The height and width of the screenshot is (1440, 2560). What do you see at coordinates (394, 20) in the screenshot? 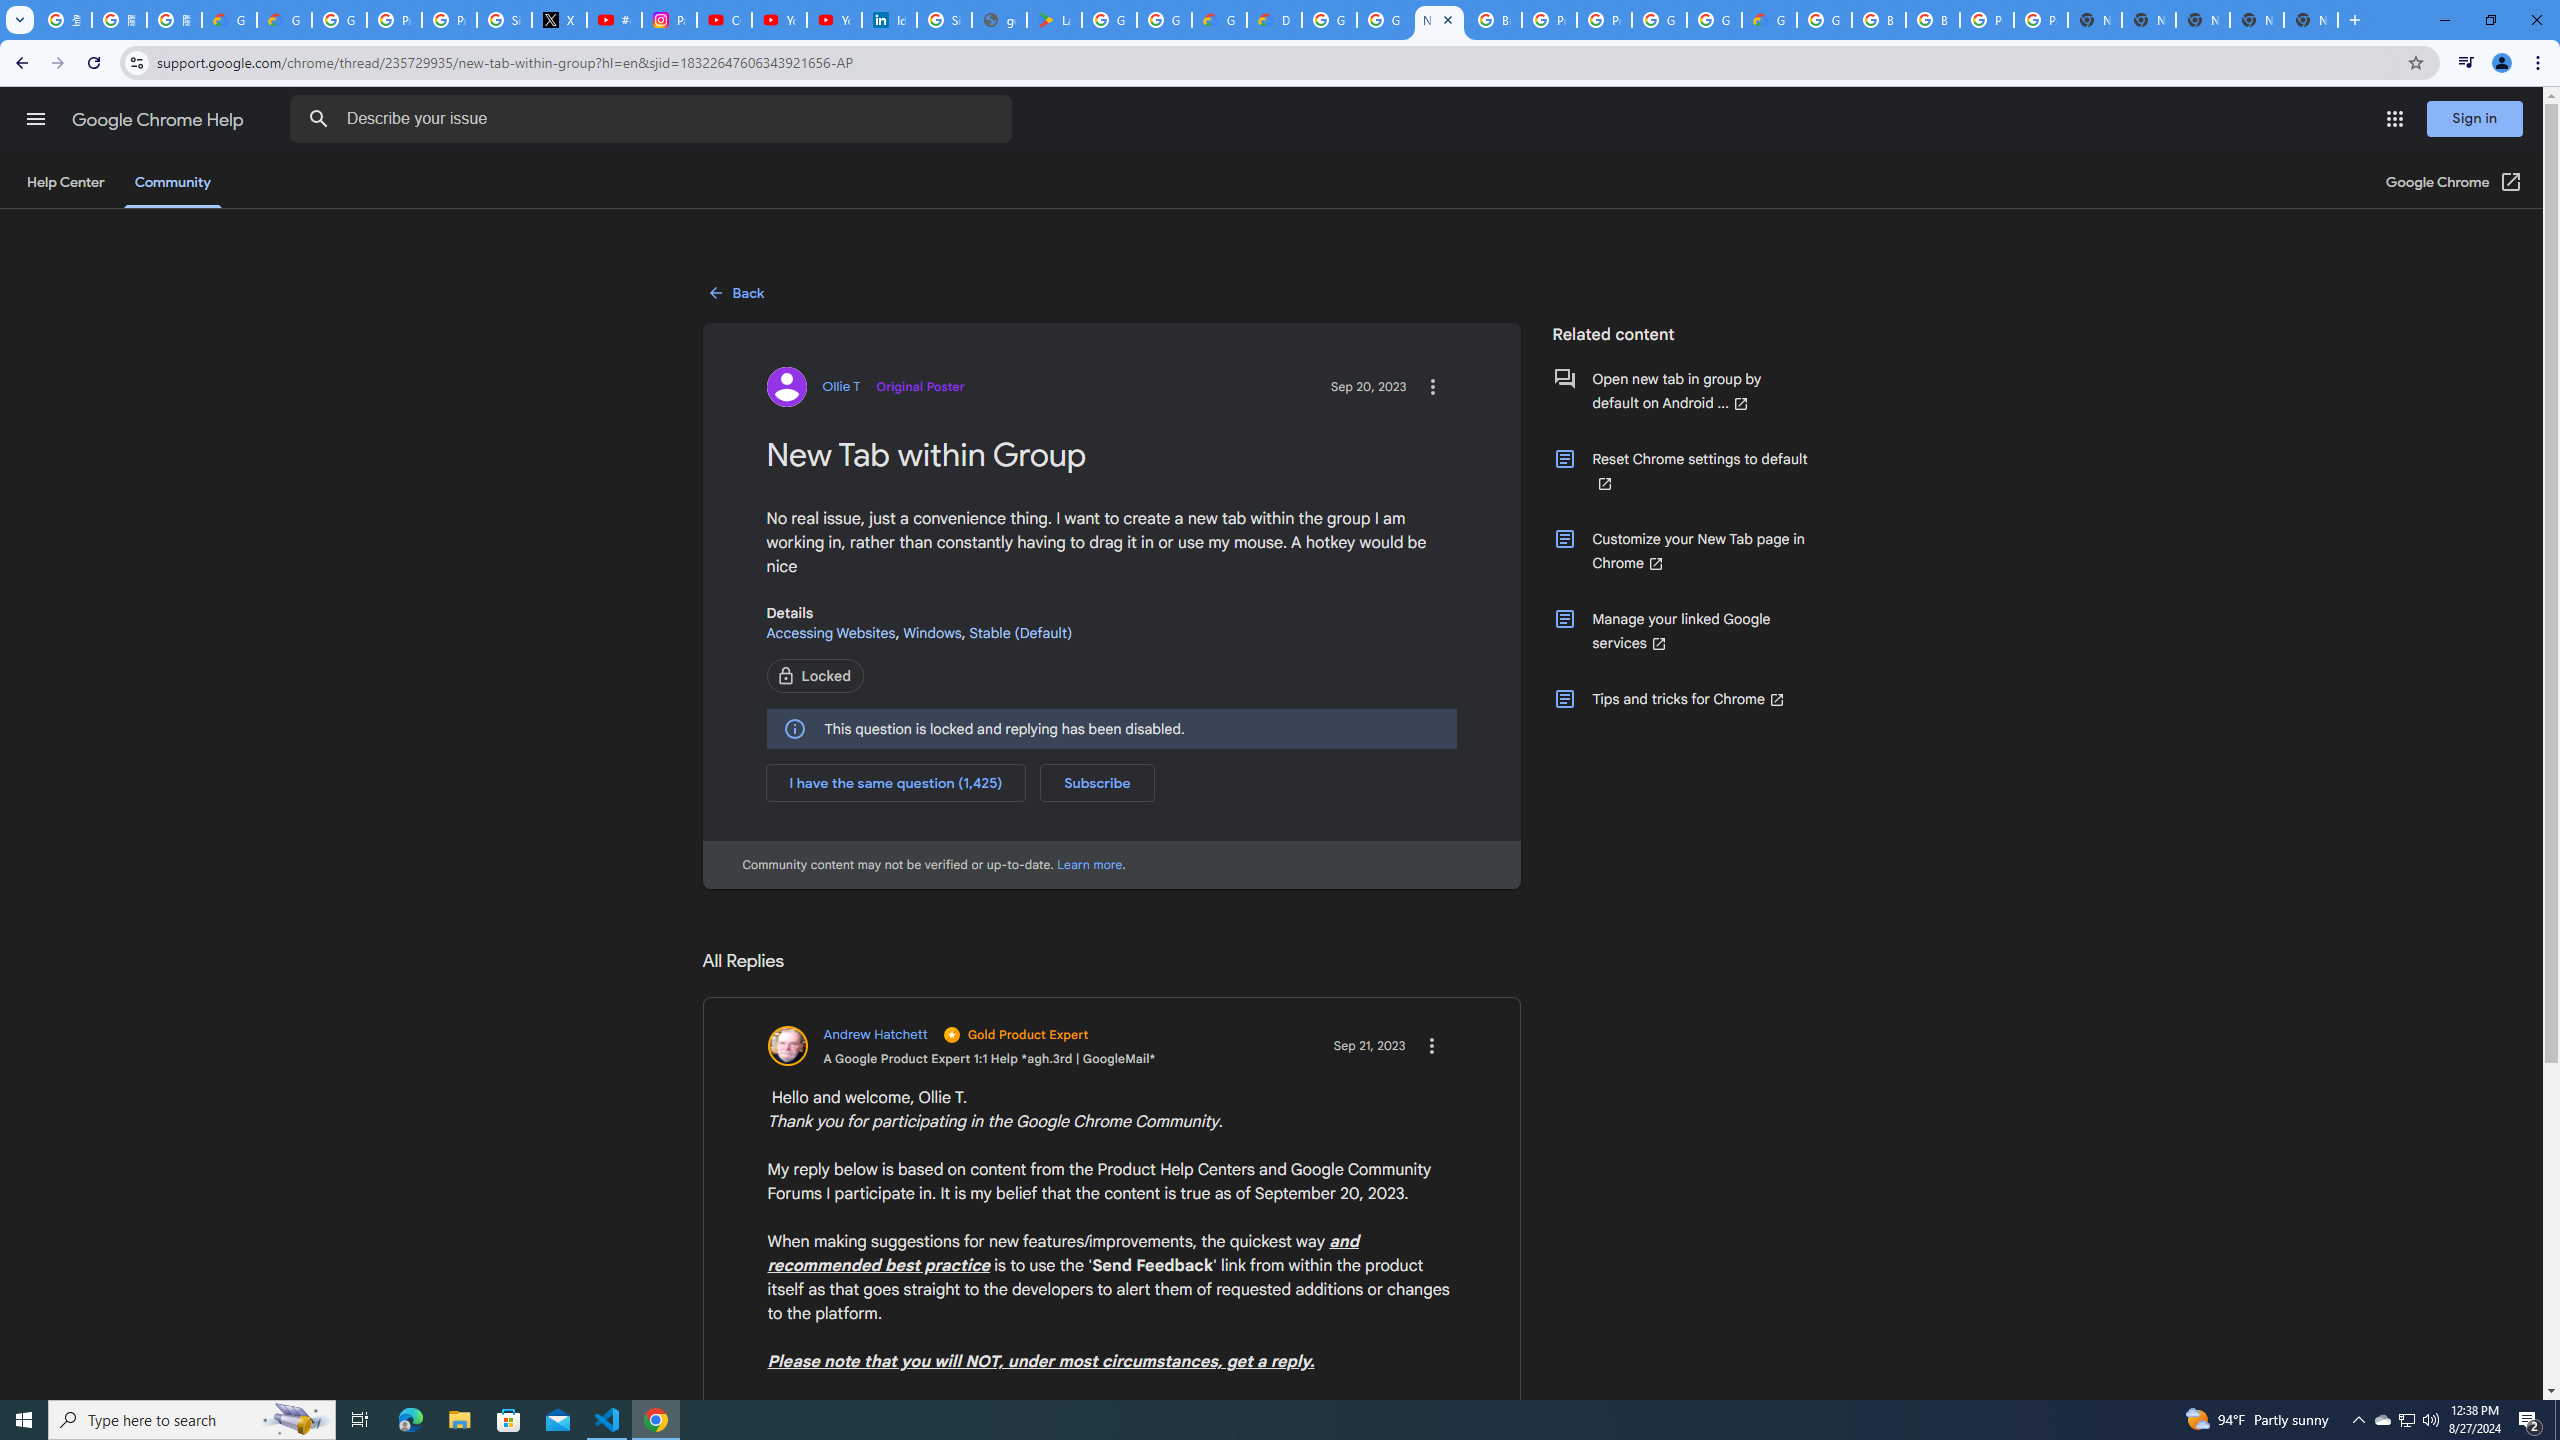
I see `Privacy Help Center - Policies Help` at bounding box center [394, 20].